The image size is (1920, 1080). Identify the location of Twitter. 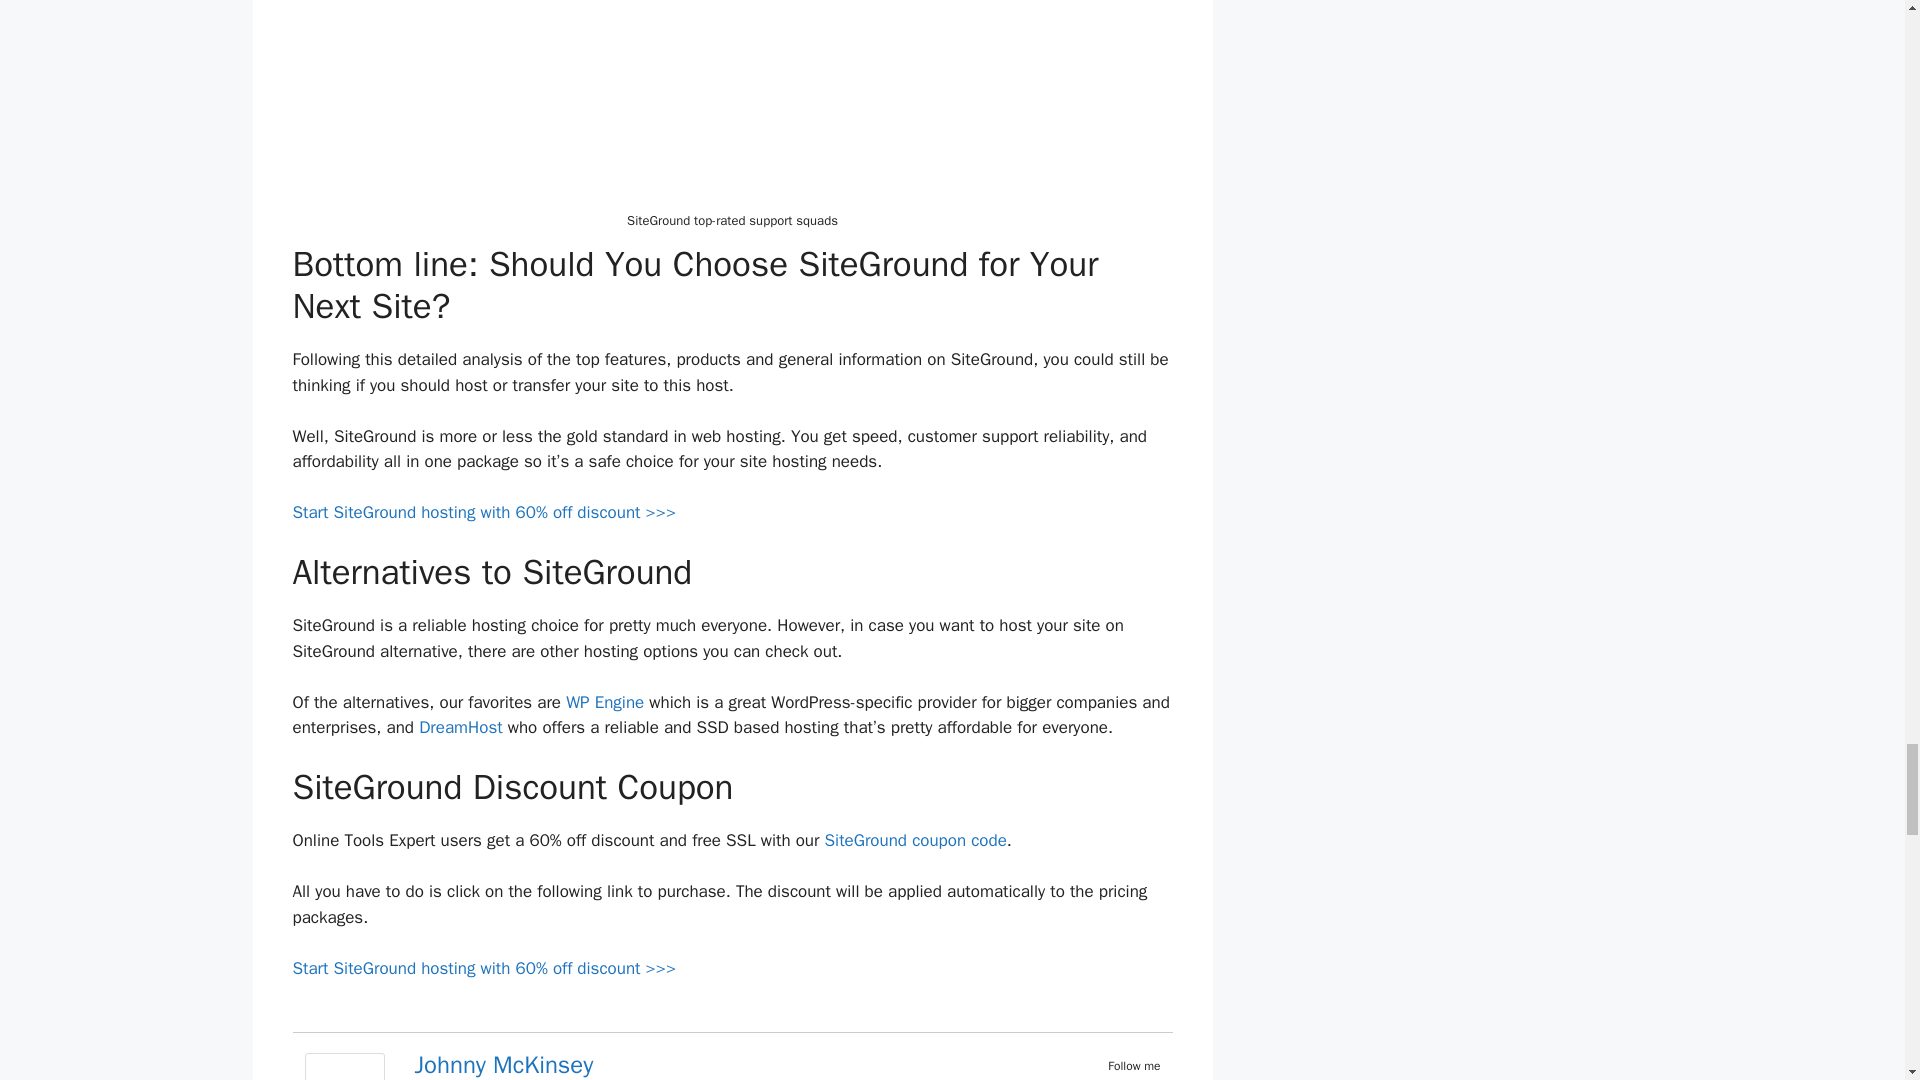
(1148, 1078).